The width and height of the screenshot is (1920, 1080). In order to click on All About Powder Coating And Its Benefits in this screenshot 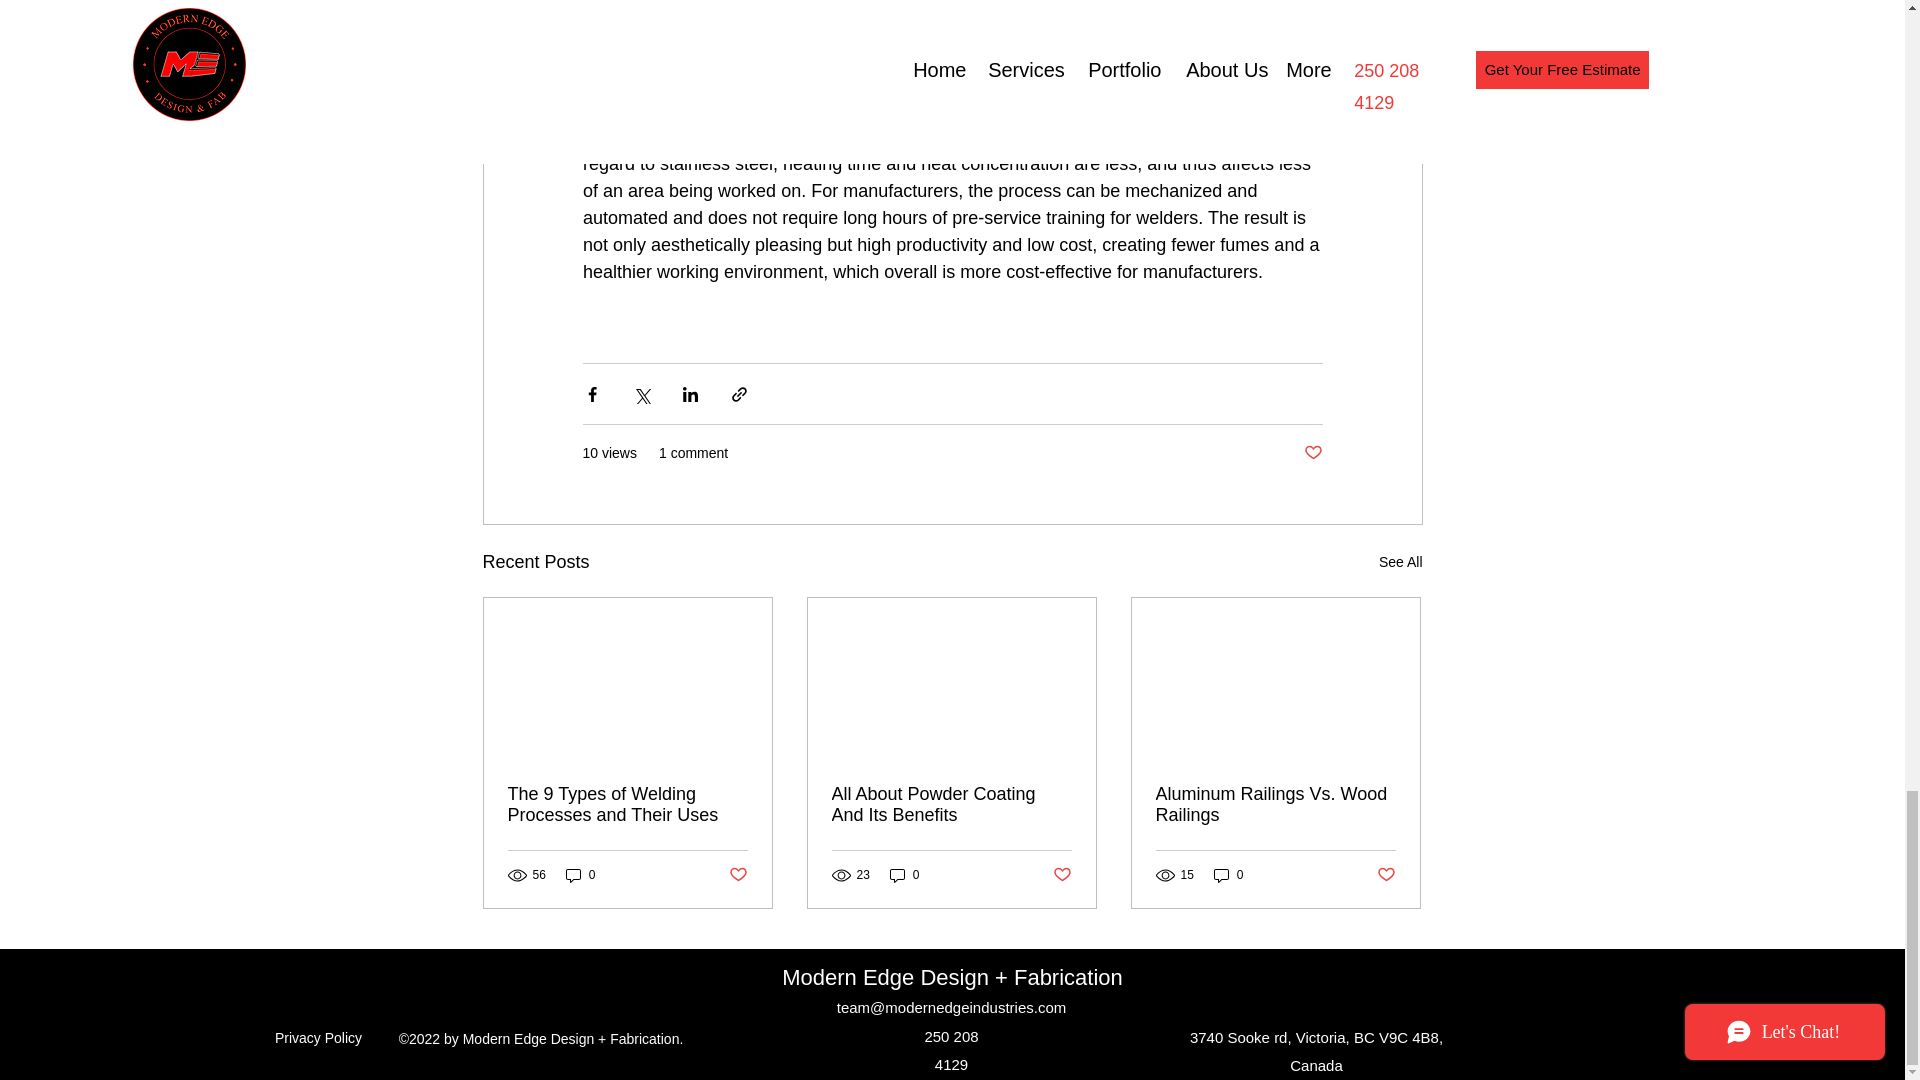, I will do `click(951, 805)`.